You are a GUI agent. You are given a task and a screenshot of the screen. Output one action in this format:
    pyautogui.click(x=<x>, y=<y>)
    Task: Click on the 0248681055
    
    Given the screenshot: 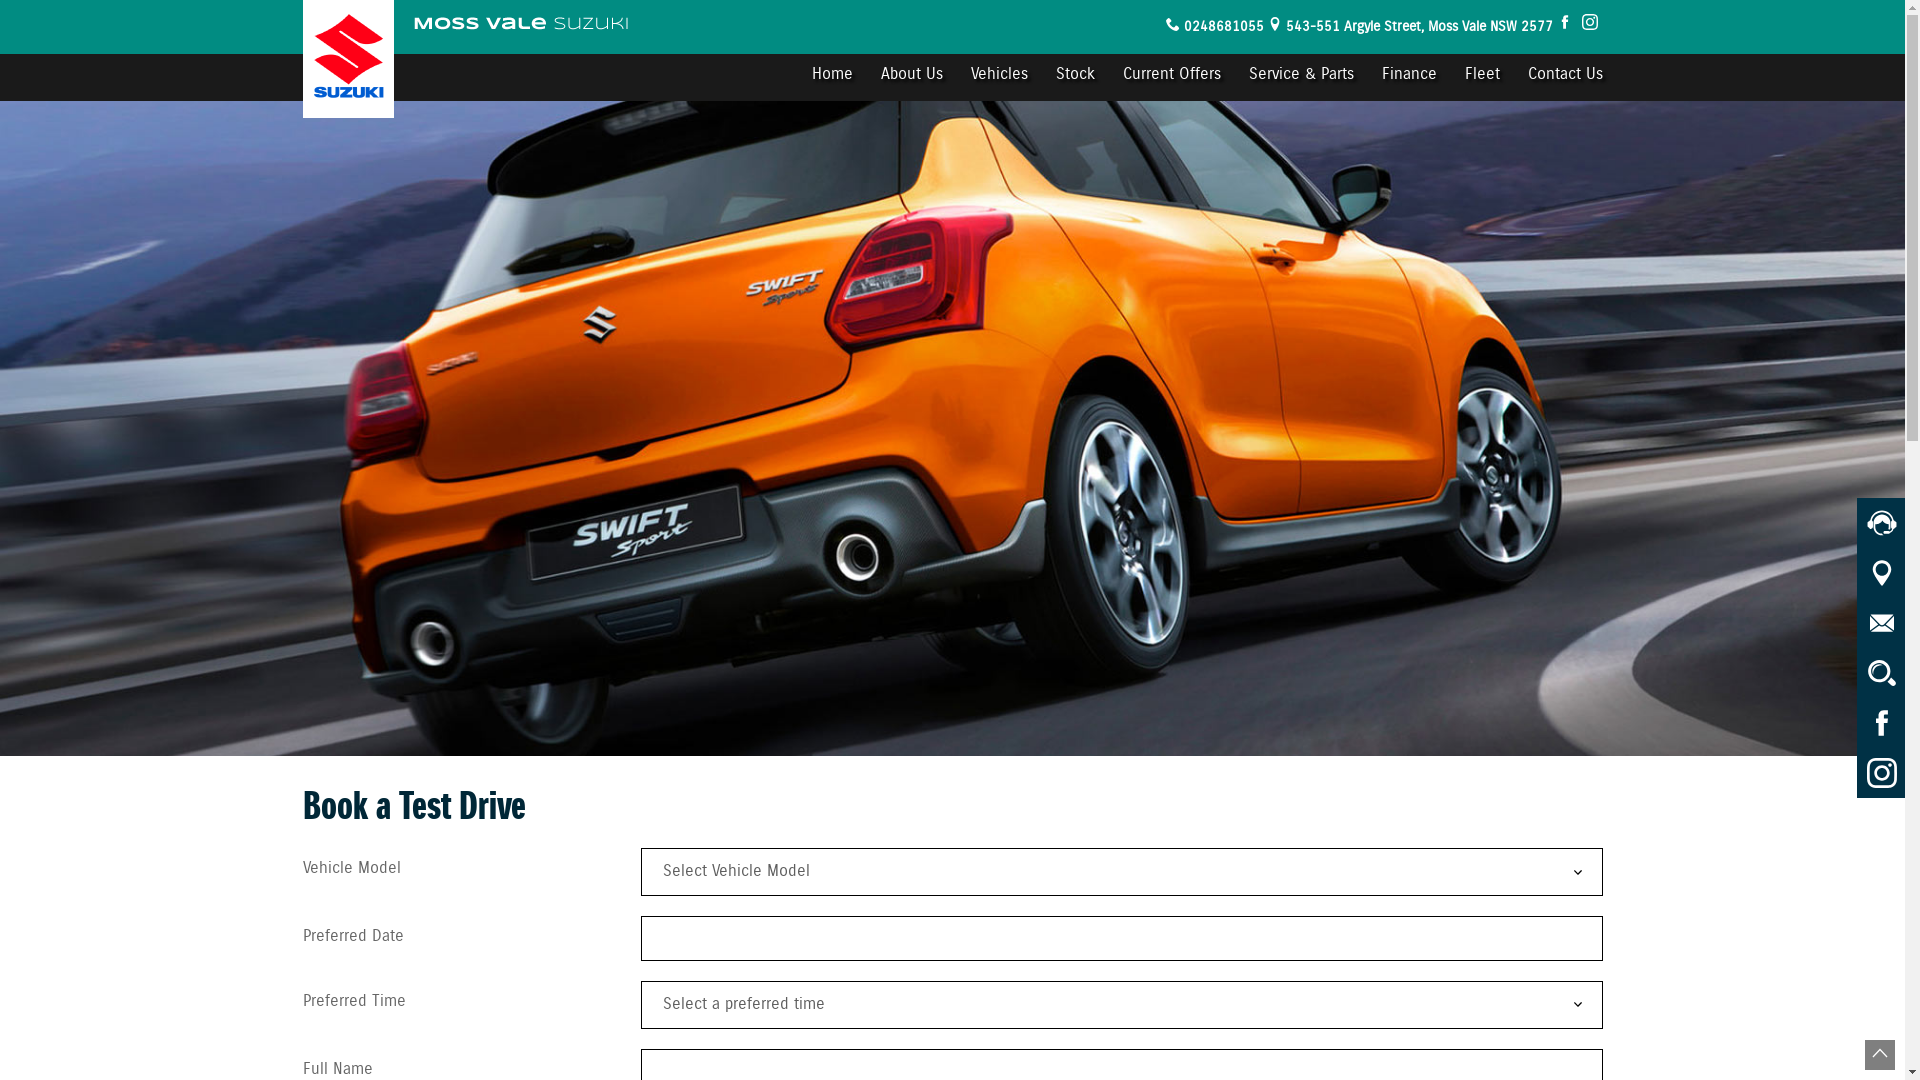 What is the action you would take?
    pyautogui.click(x=1224, y=28)
    